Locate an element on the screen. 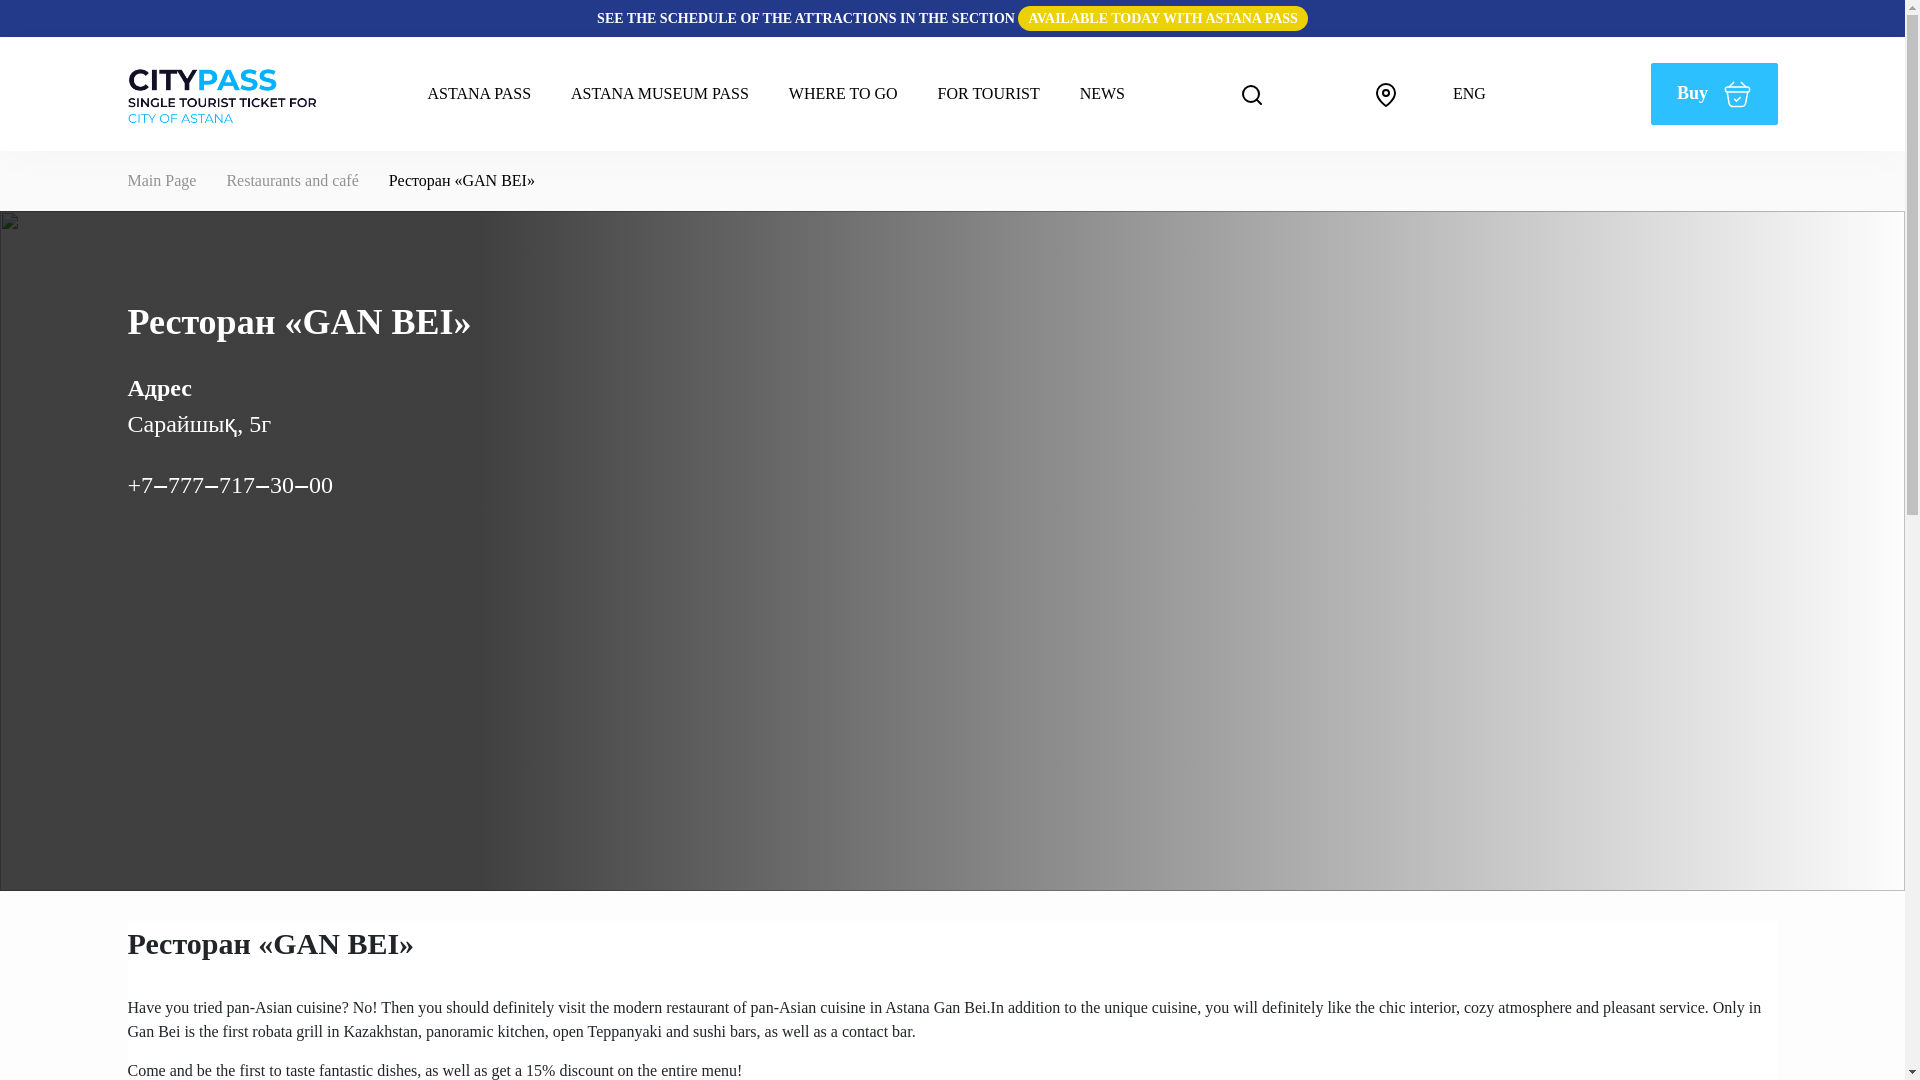 The image size is (1920, 1080). FOR TOURIST is located at coordinates (988, 94).